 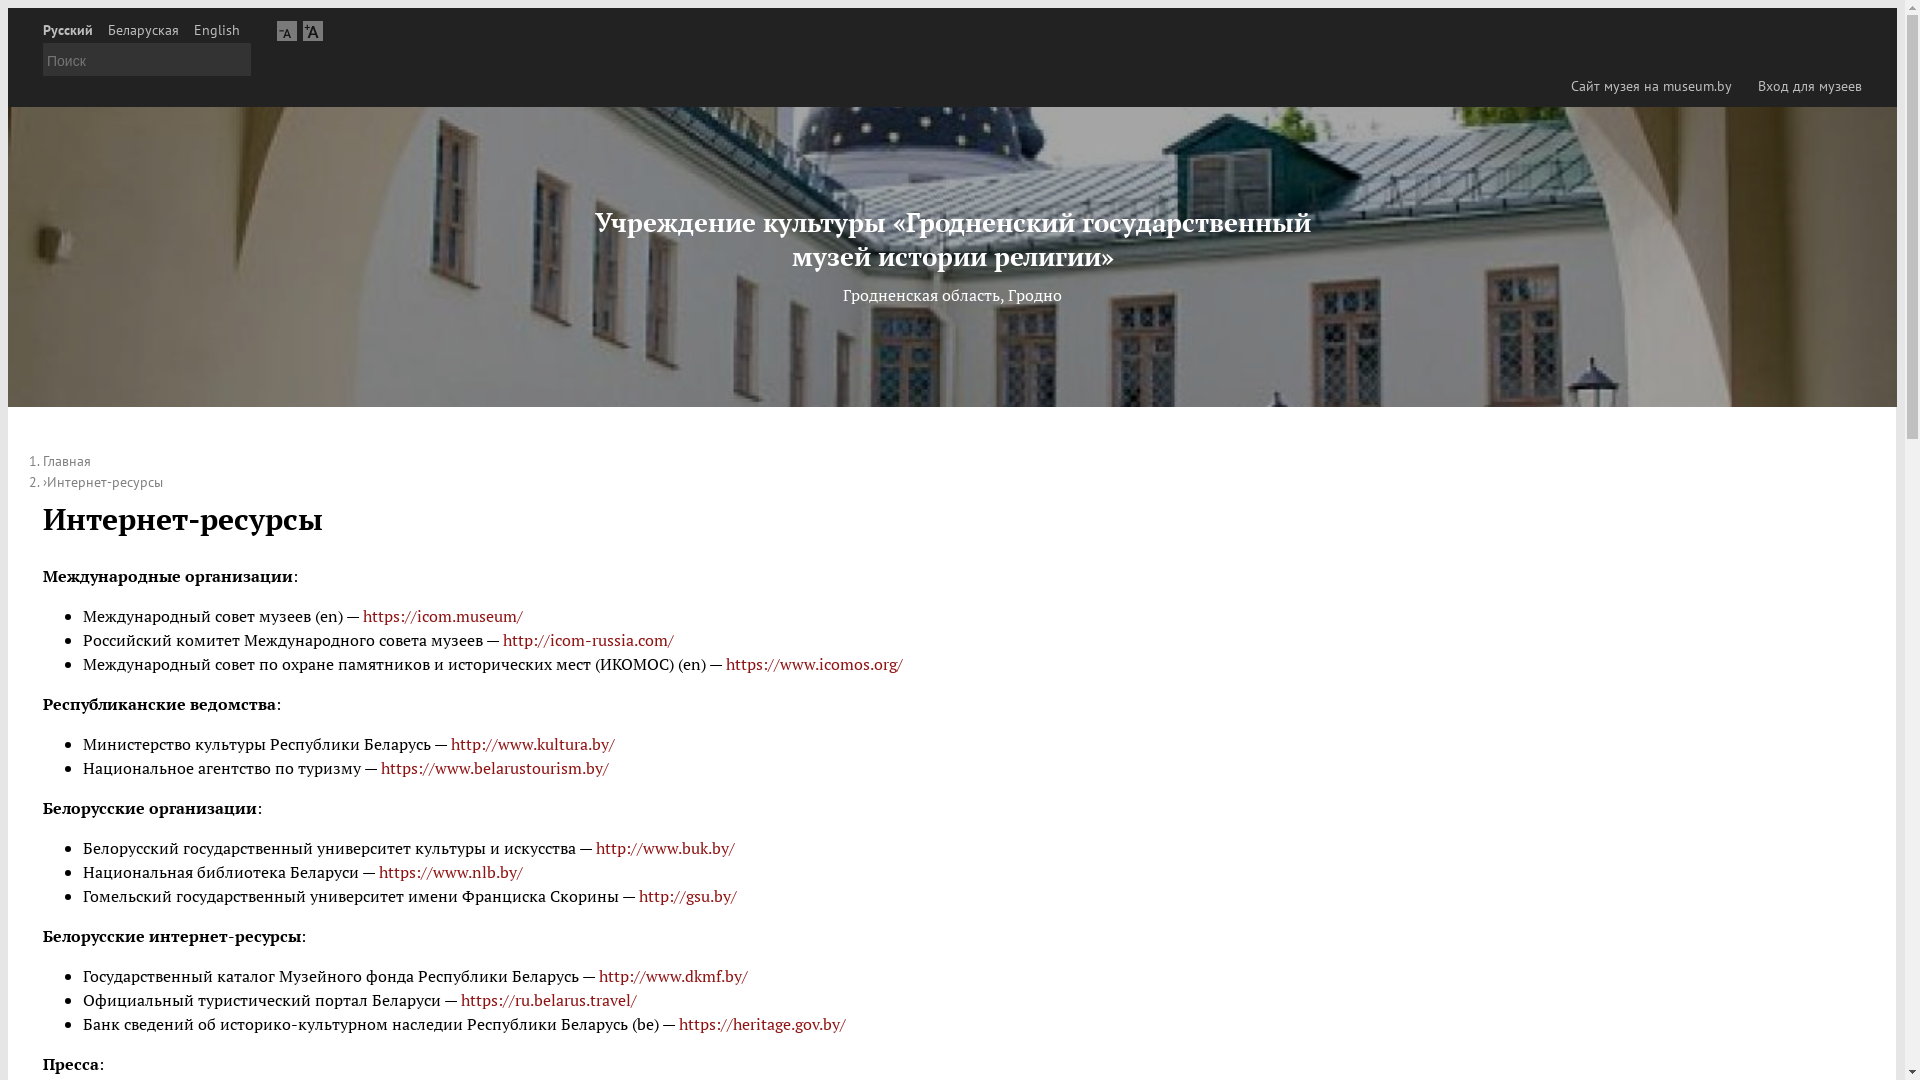 What do you see at coordinates (666, 848) in the screenshot?
I see `http://www.buk.by/` at bounding box center [666, 848].